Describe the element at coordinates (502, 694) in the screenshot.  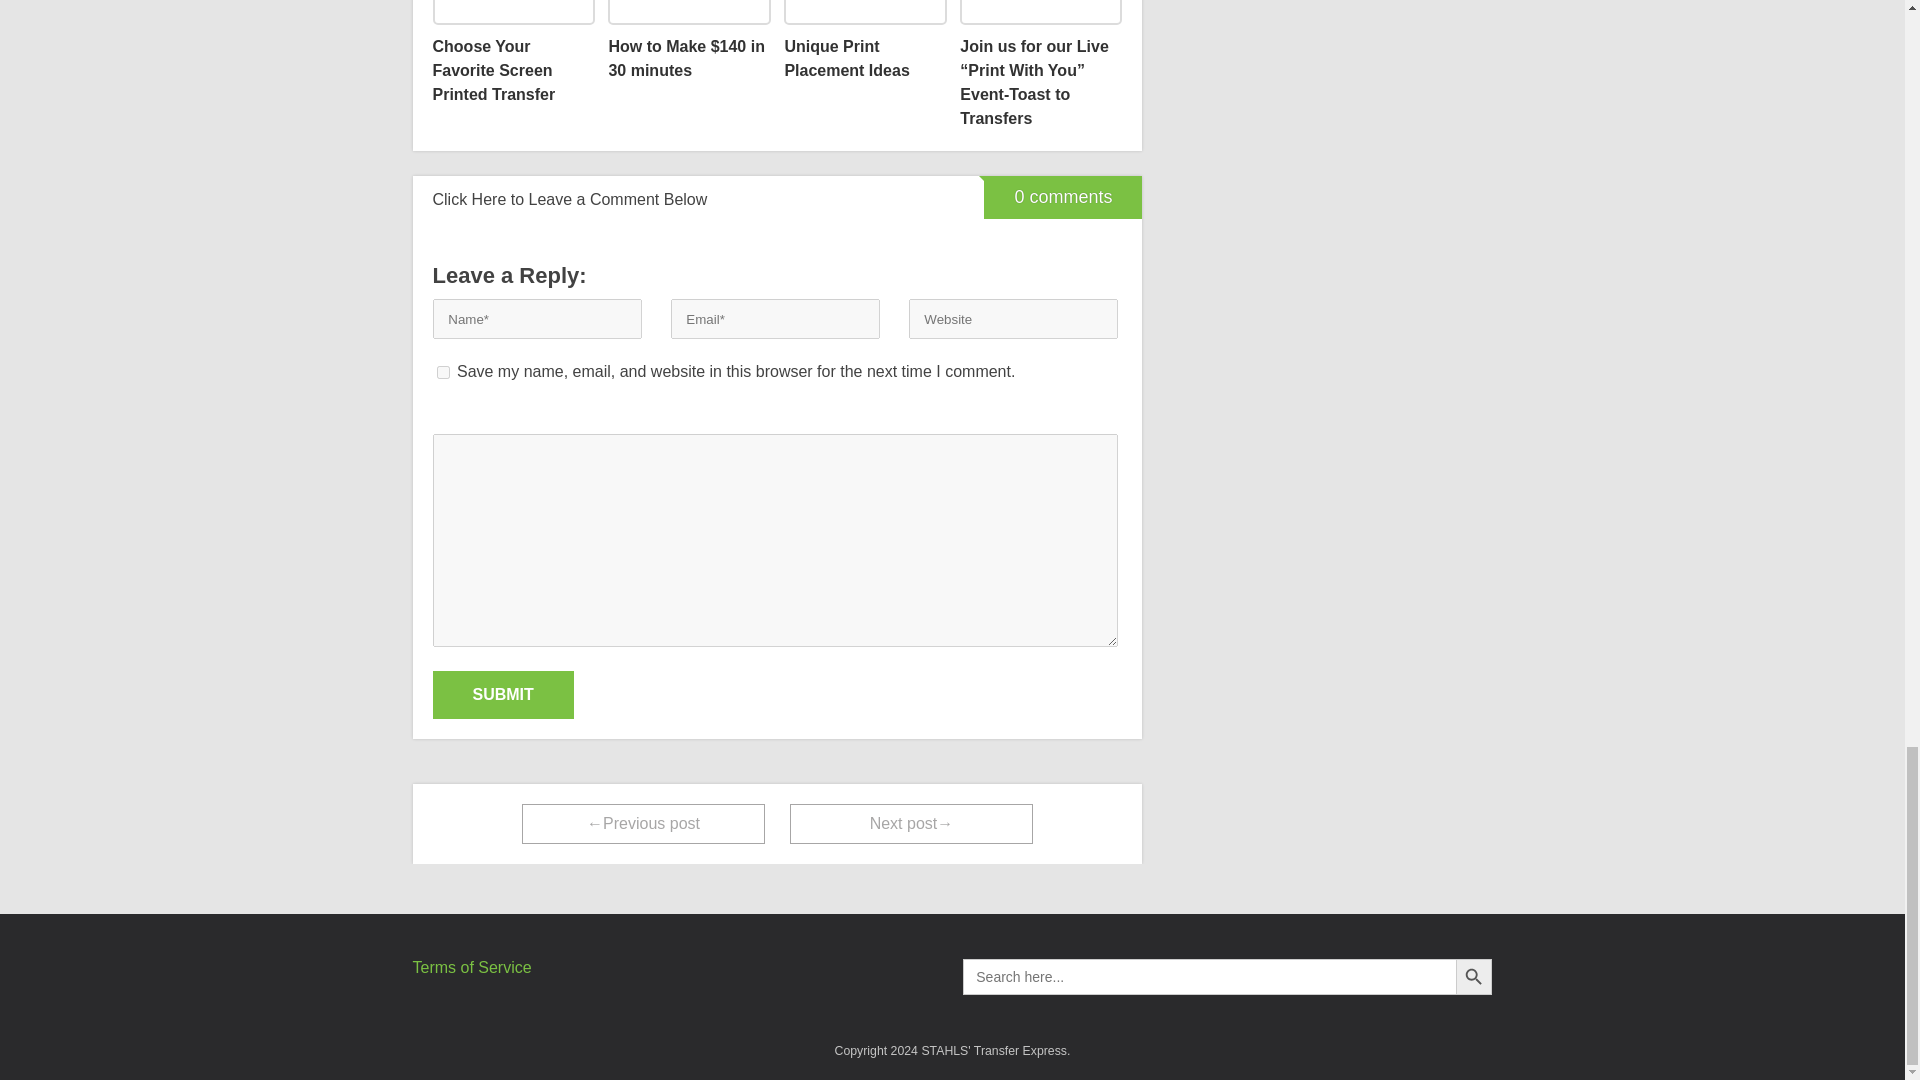
I see `SUBMIT` at that location.